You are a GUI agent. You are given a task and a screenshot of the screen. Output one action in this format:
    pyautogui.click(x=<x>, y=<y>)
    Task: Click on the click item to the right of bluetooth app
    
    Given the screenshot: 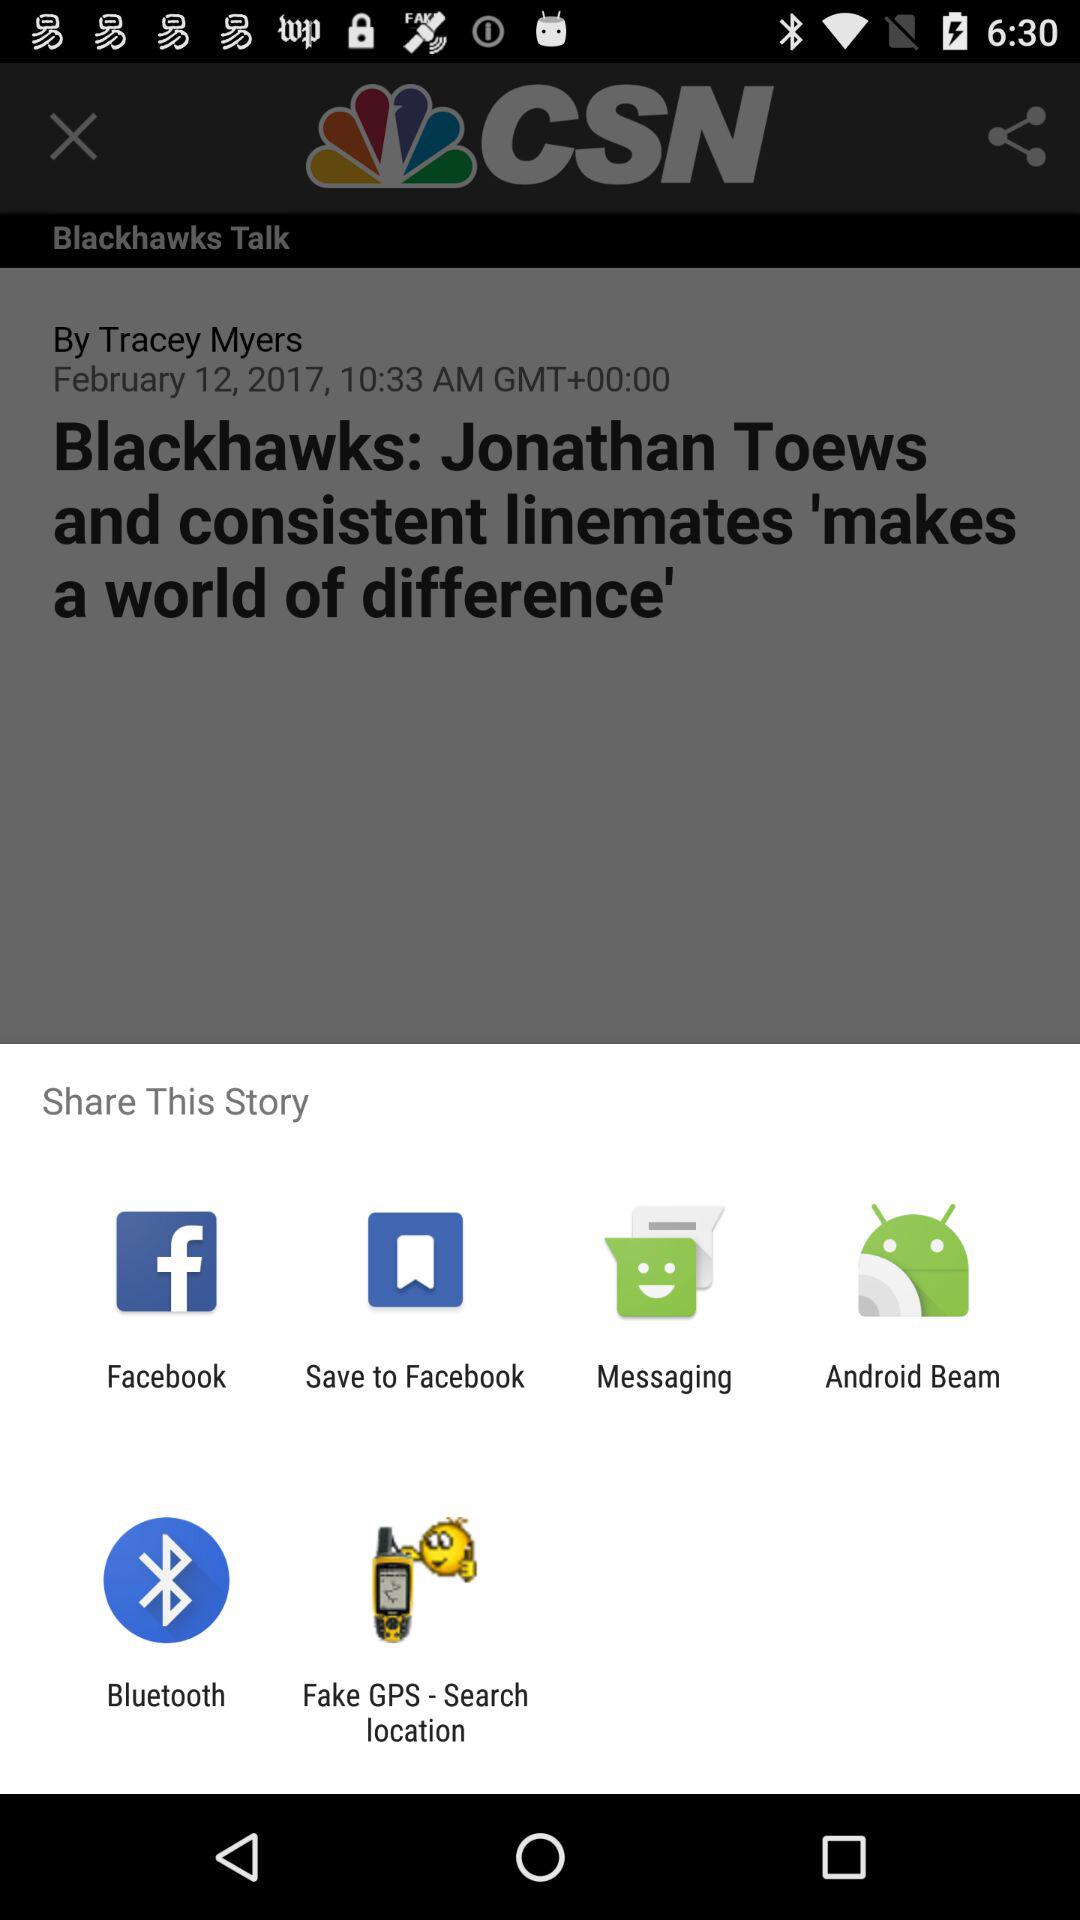 What is the action you would take?
    pyautogui.click(x=415, y=1712)
    